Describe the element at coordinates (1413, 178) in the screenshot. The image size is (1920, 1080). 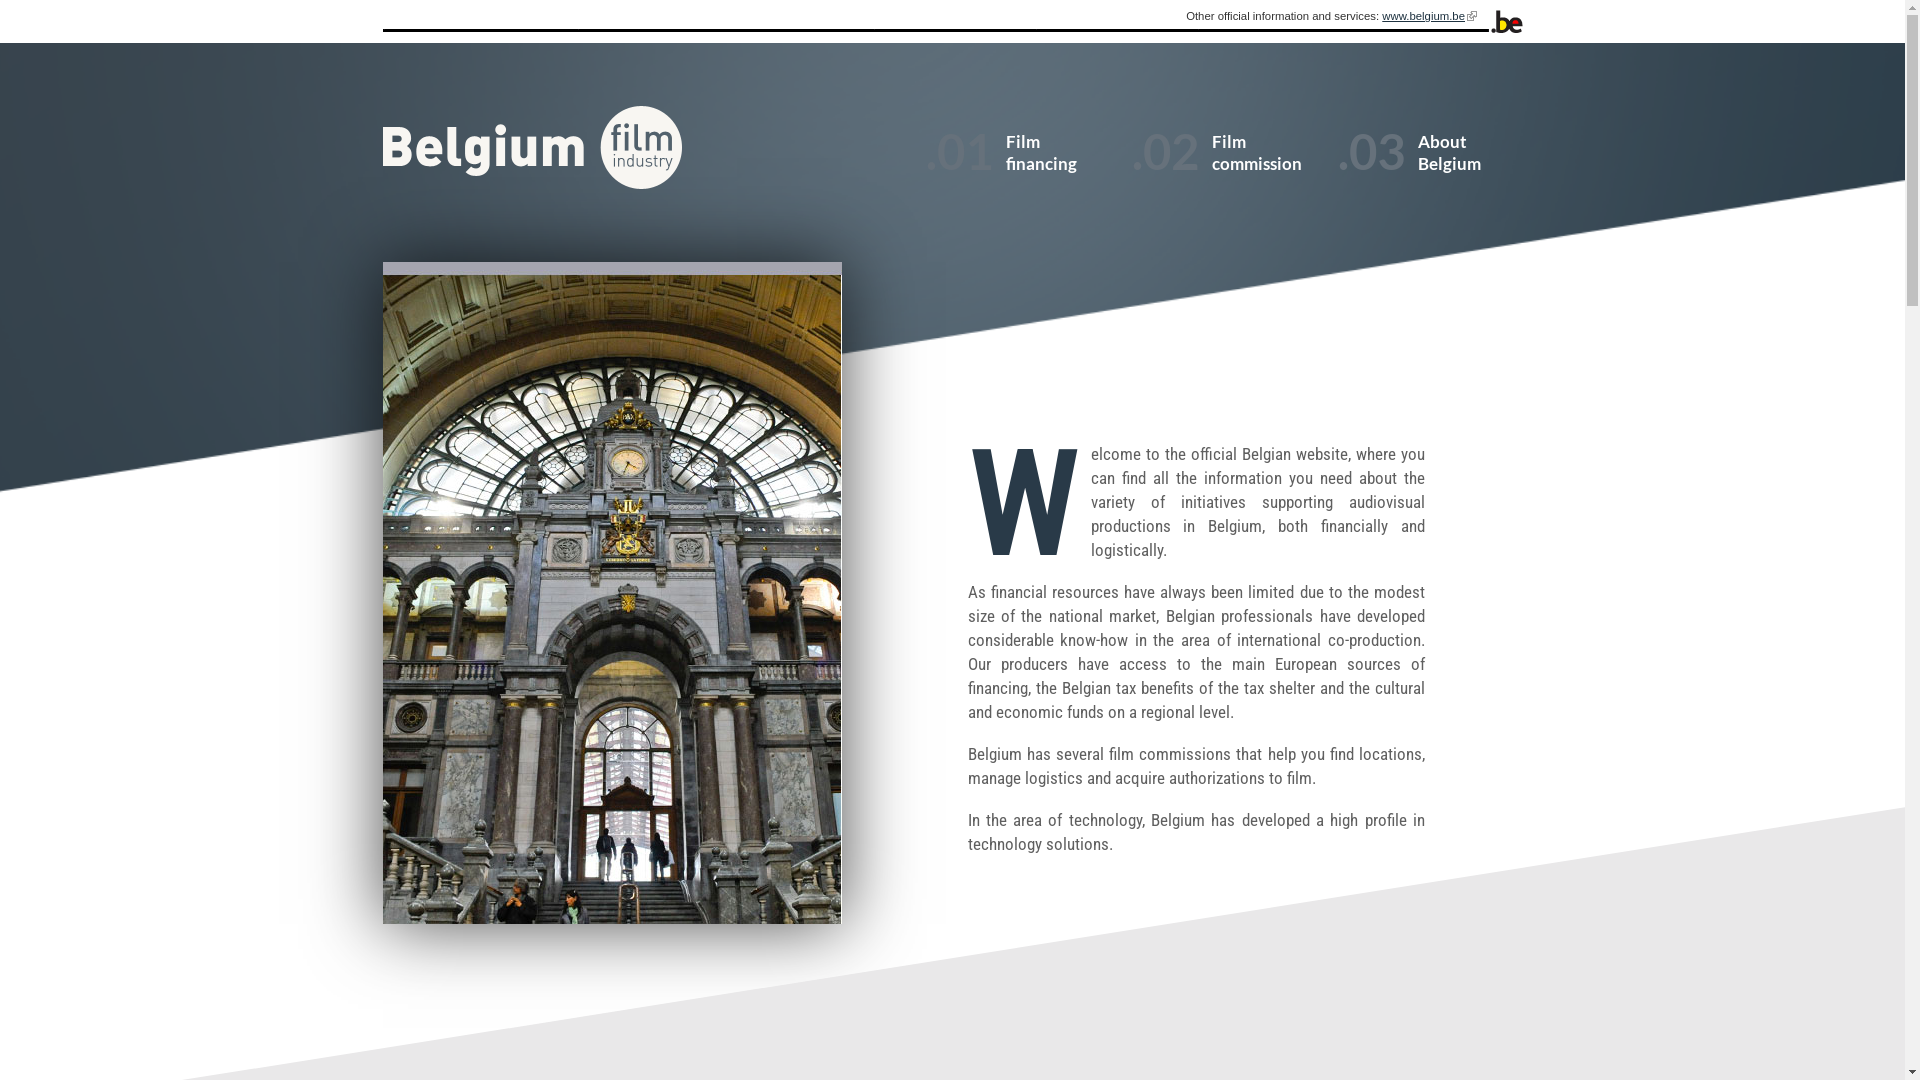
I see `About Belgium` at that location.